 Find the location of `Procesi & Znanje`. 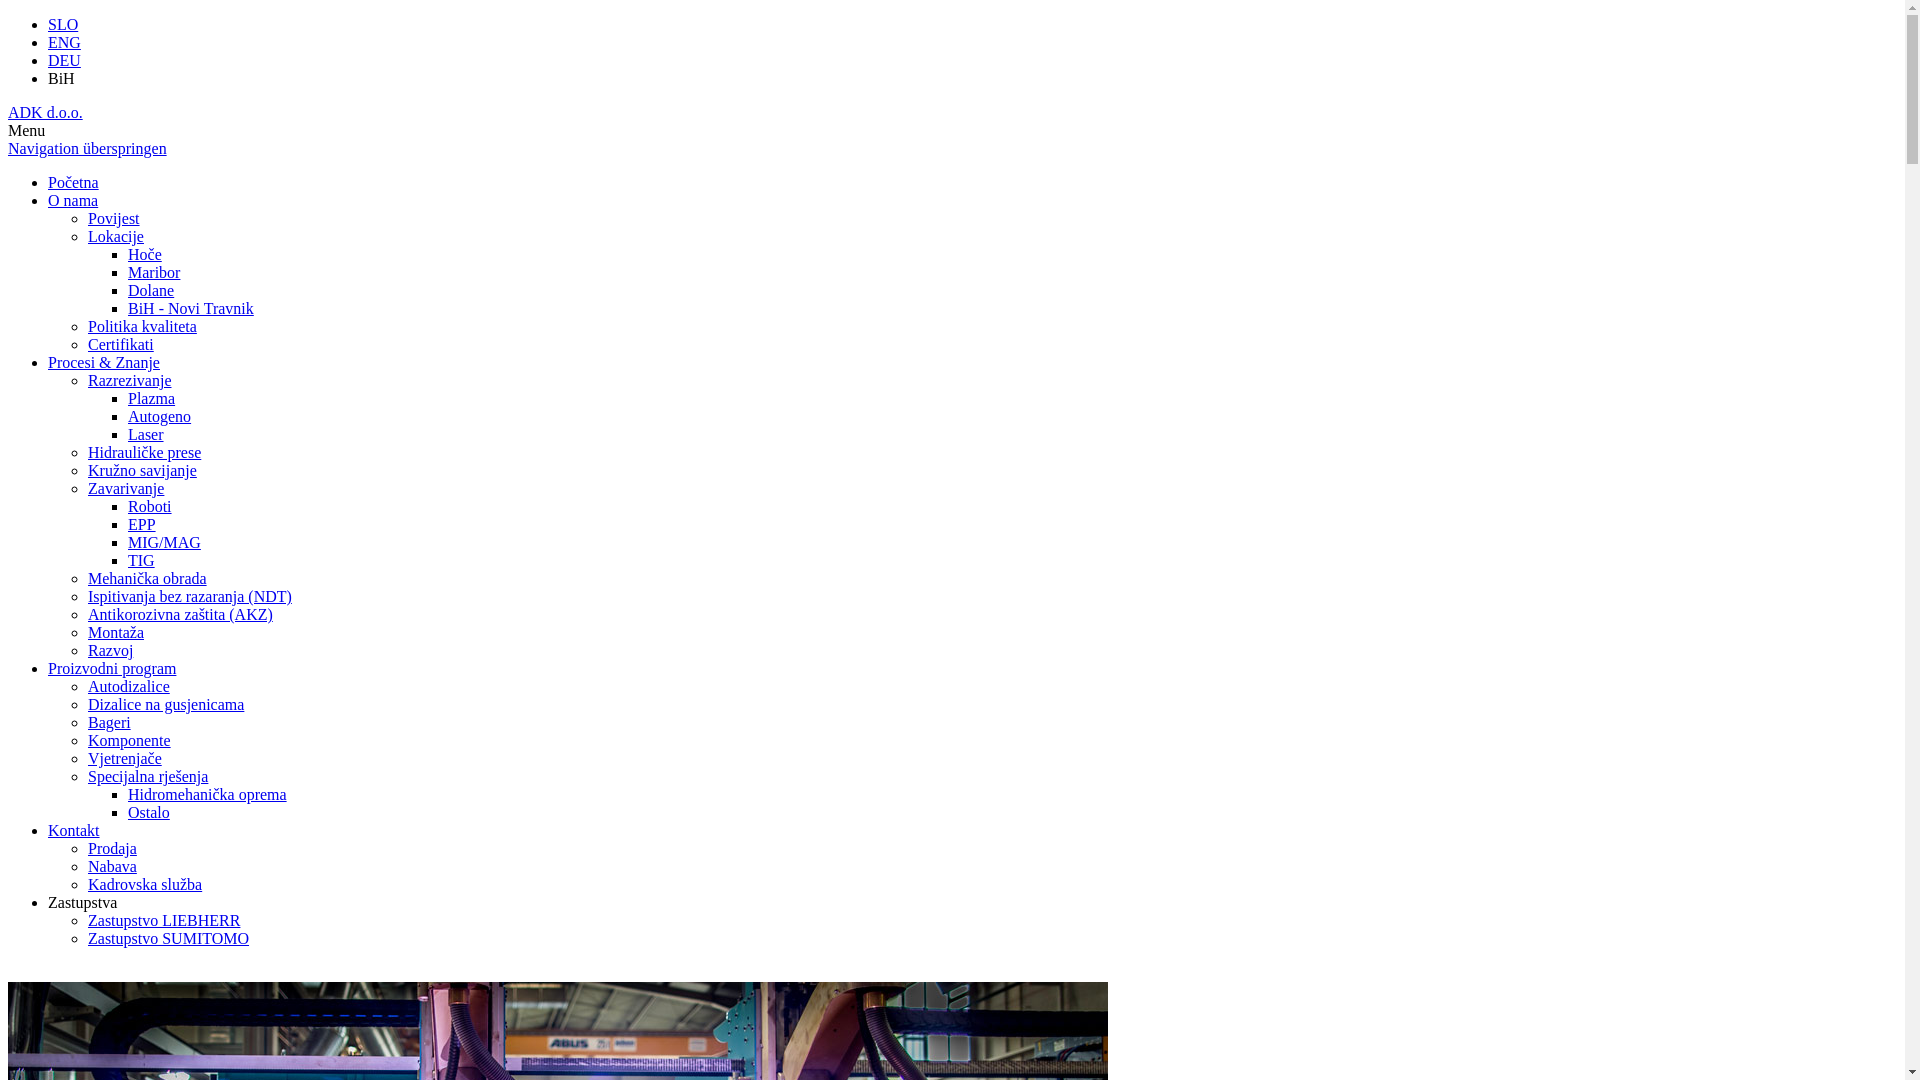

Procesi & Znanje is located at coordinates (104, 362).